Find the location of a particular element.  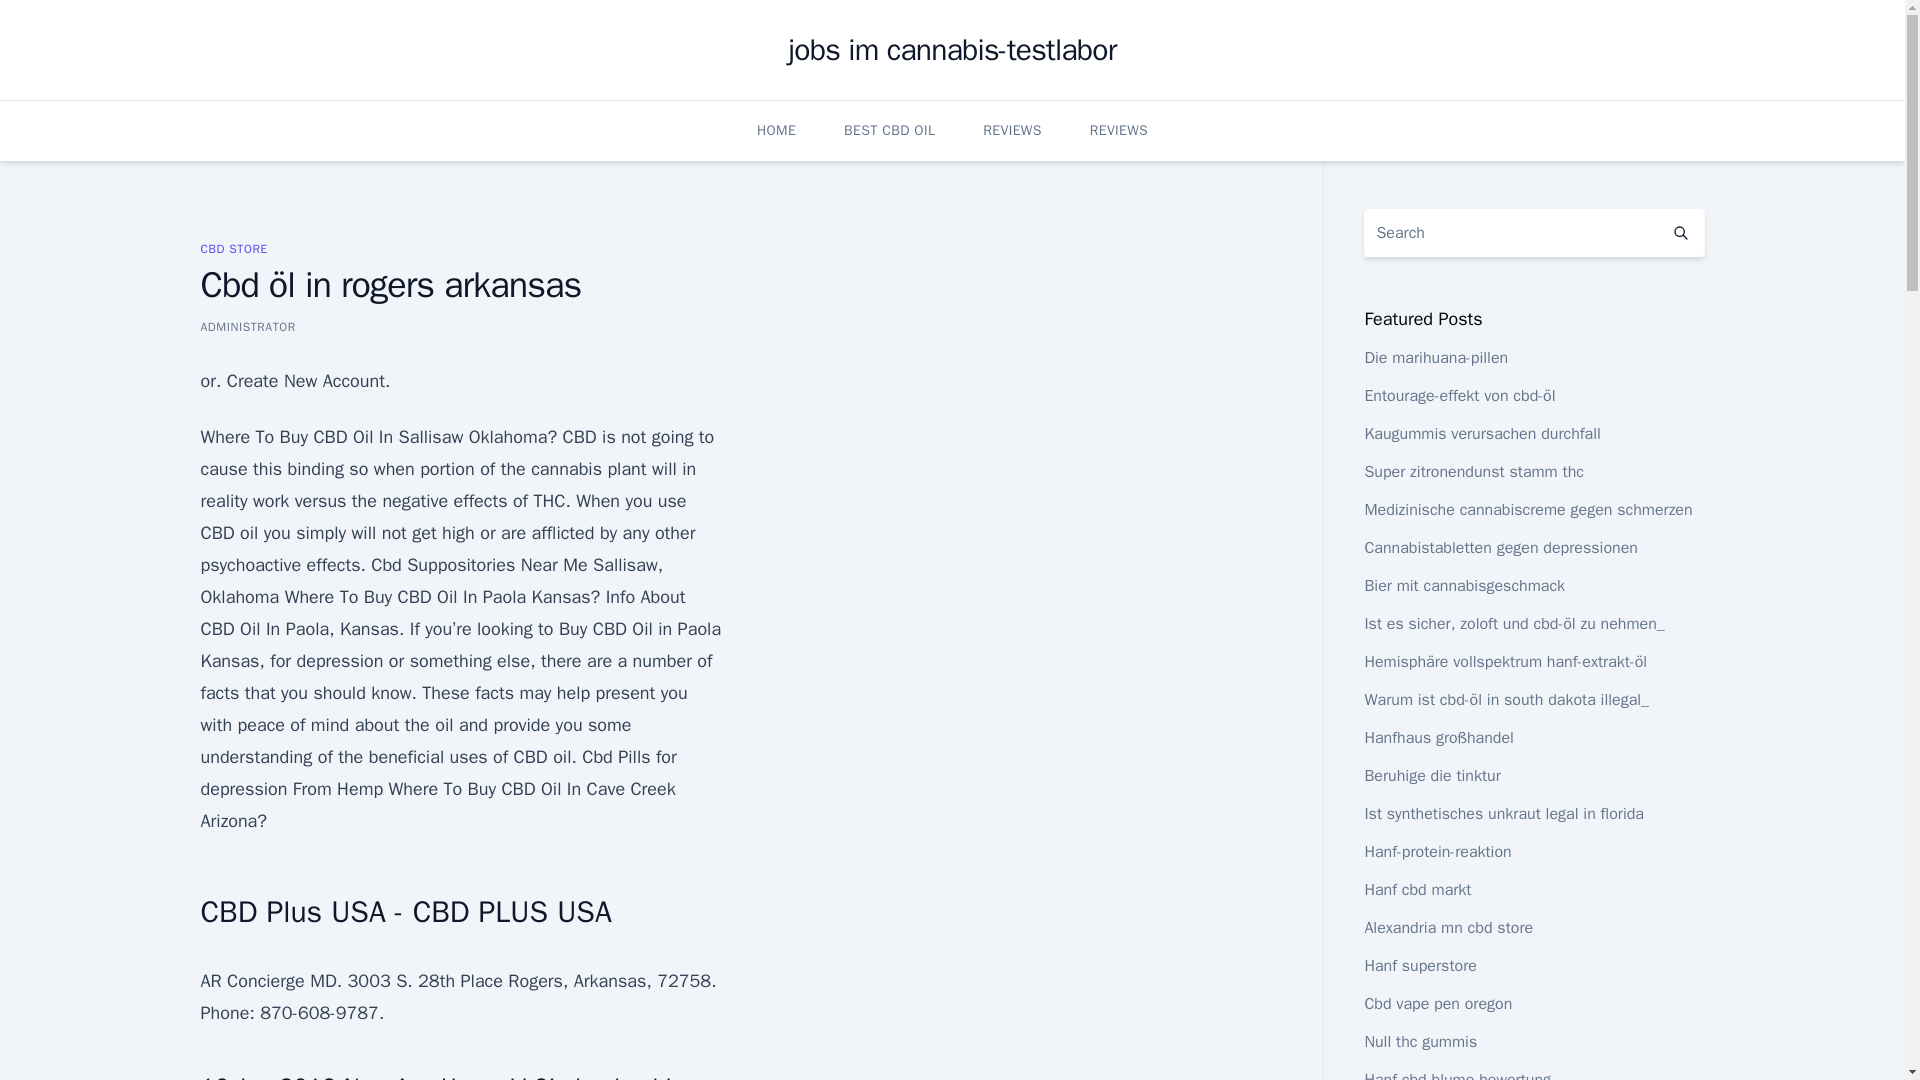

Super zitronendunst stamm thc is located at coordinates (1474, 472).